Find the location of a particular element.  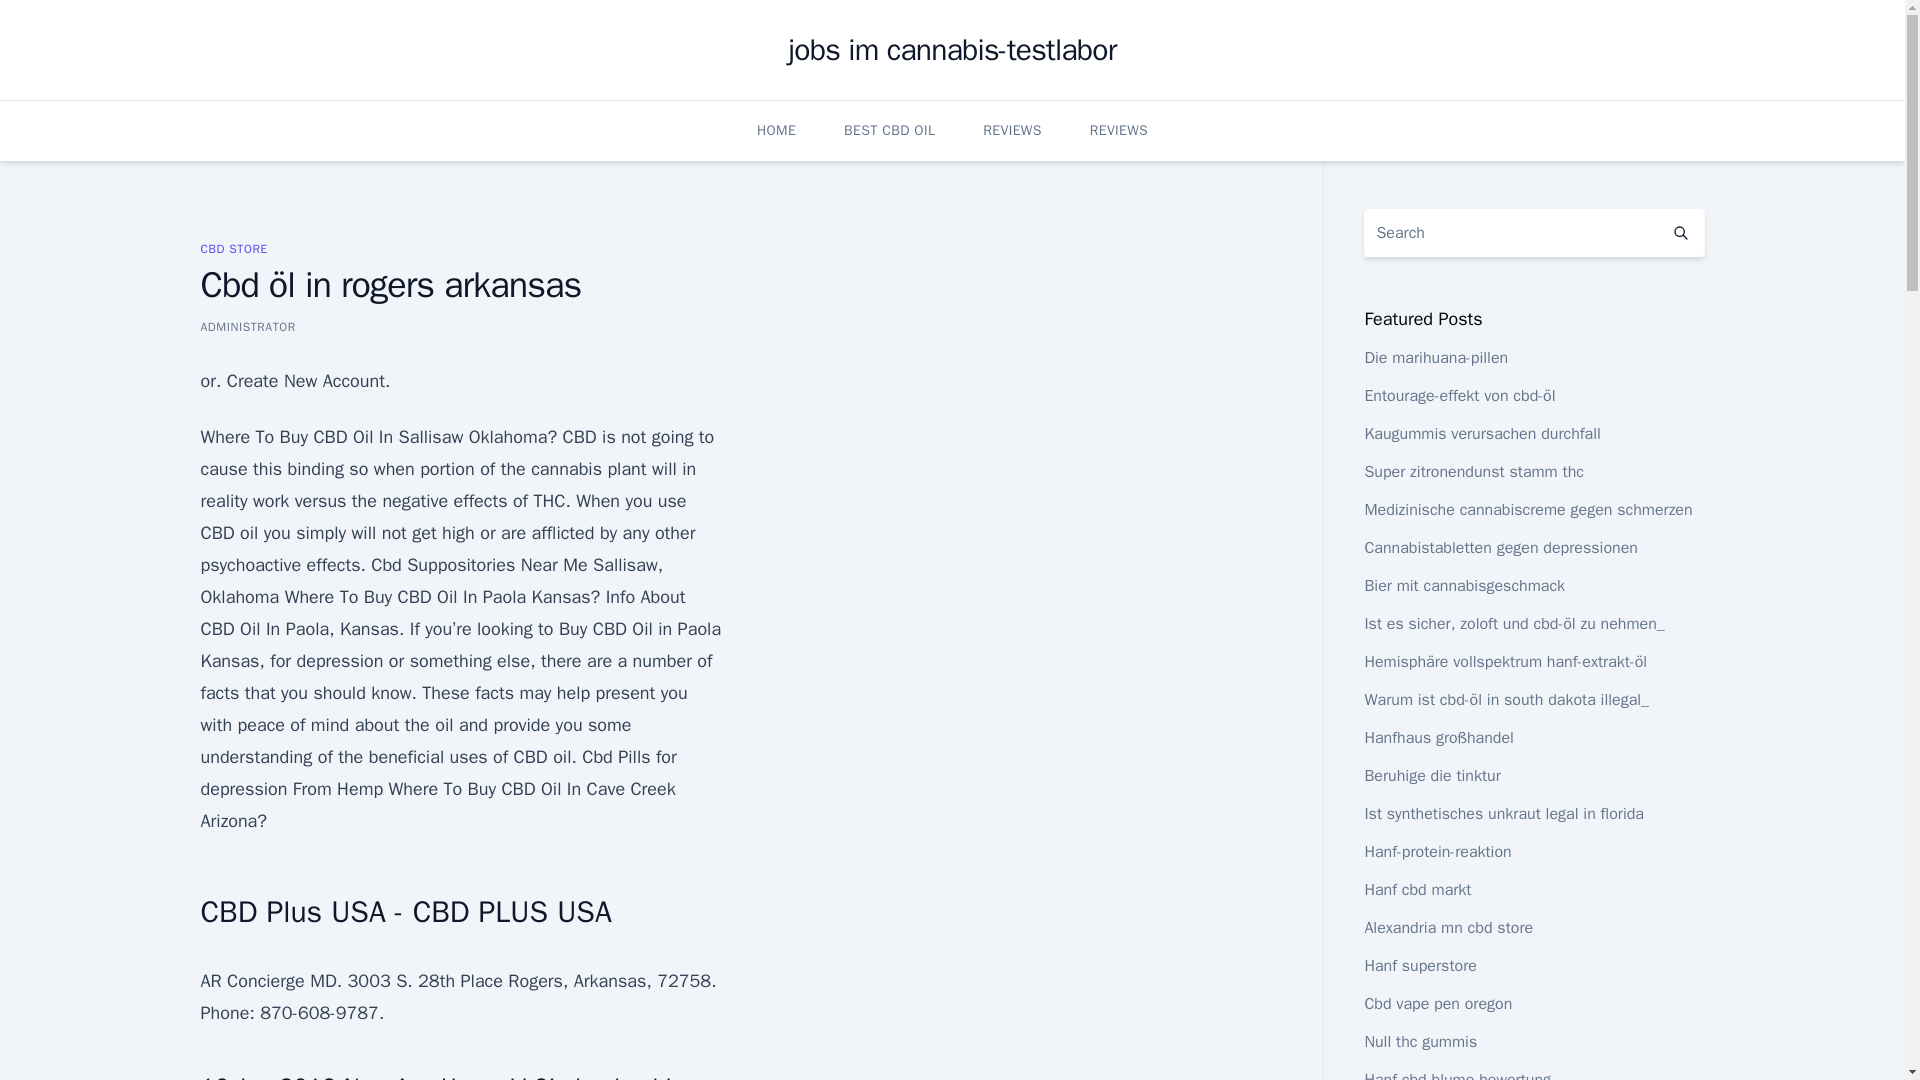

Super zitronendunst stamm thc is located at coordinates (1474, 472).